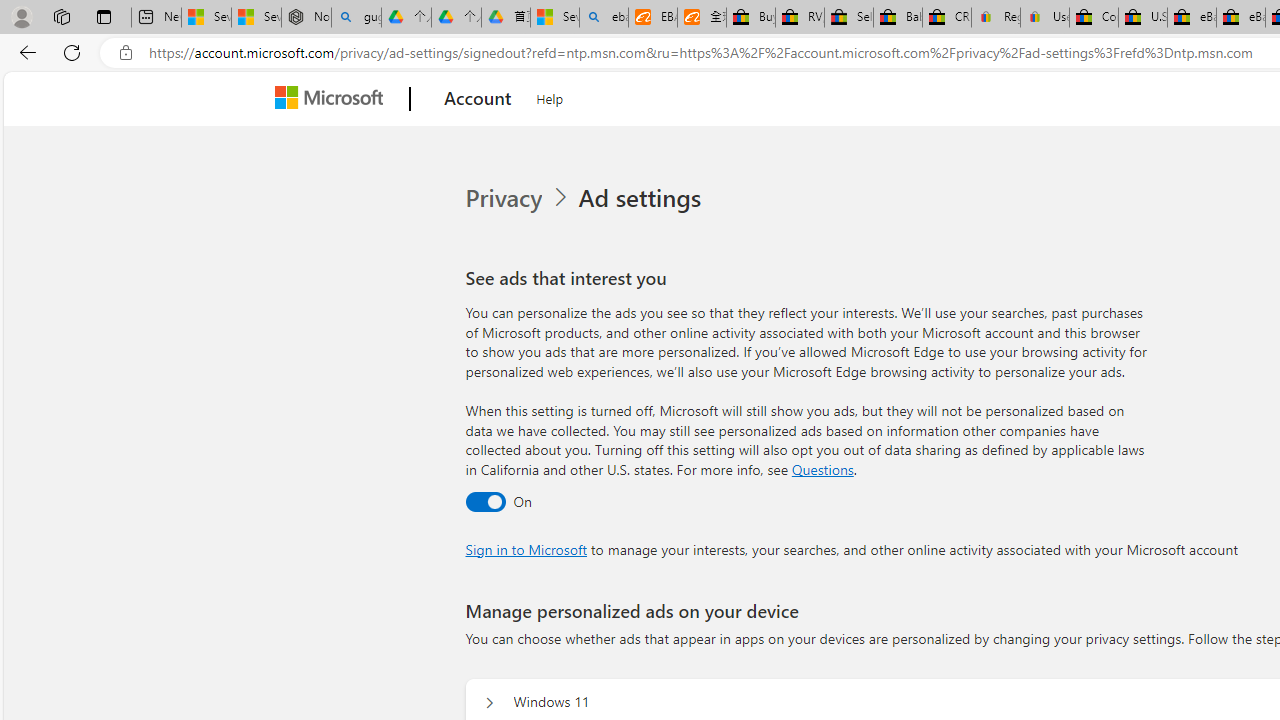 Image resolution: width=1280 pixels, height=720 pixels. I want to click on Baby Keepsakes & Announcements for sale | eBay, so click(898, 18).